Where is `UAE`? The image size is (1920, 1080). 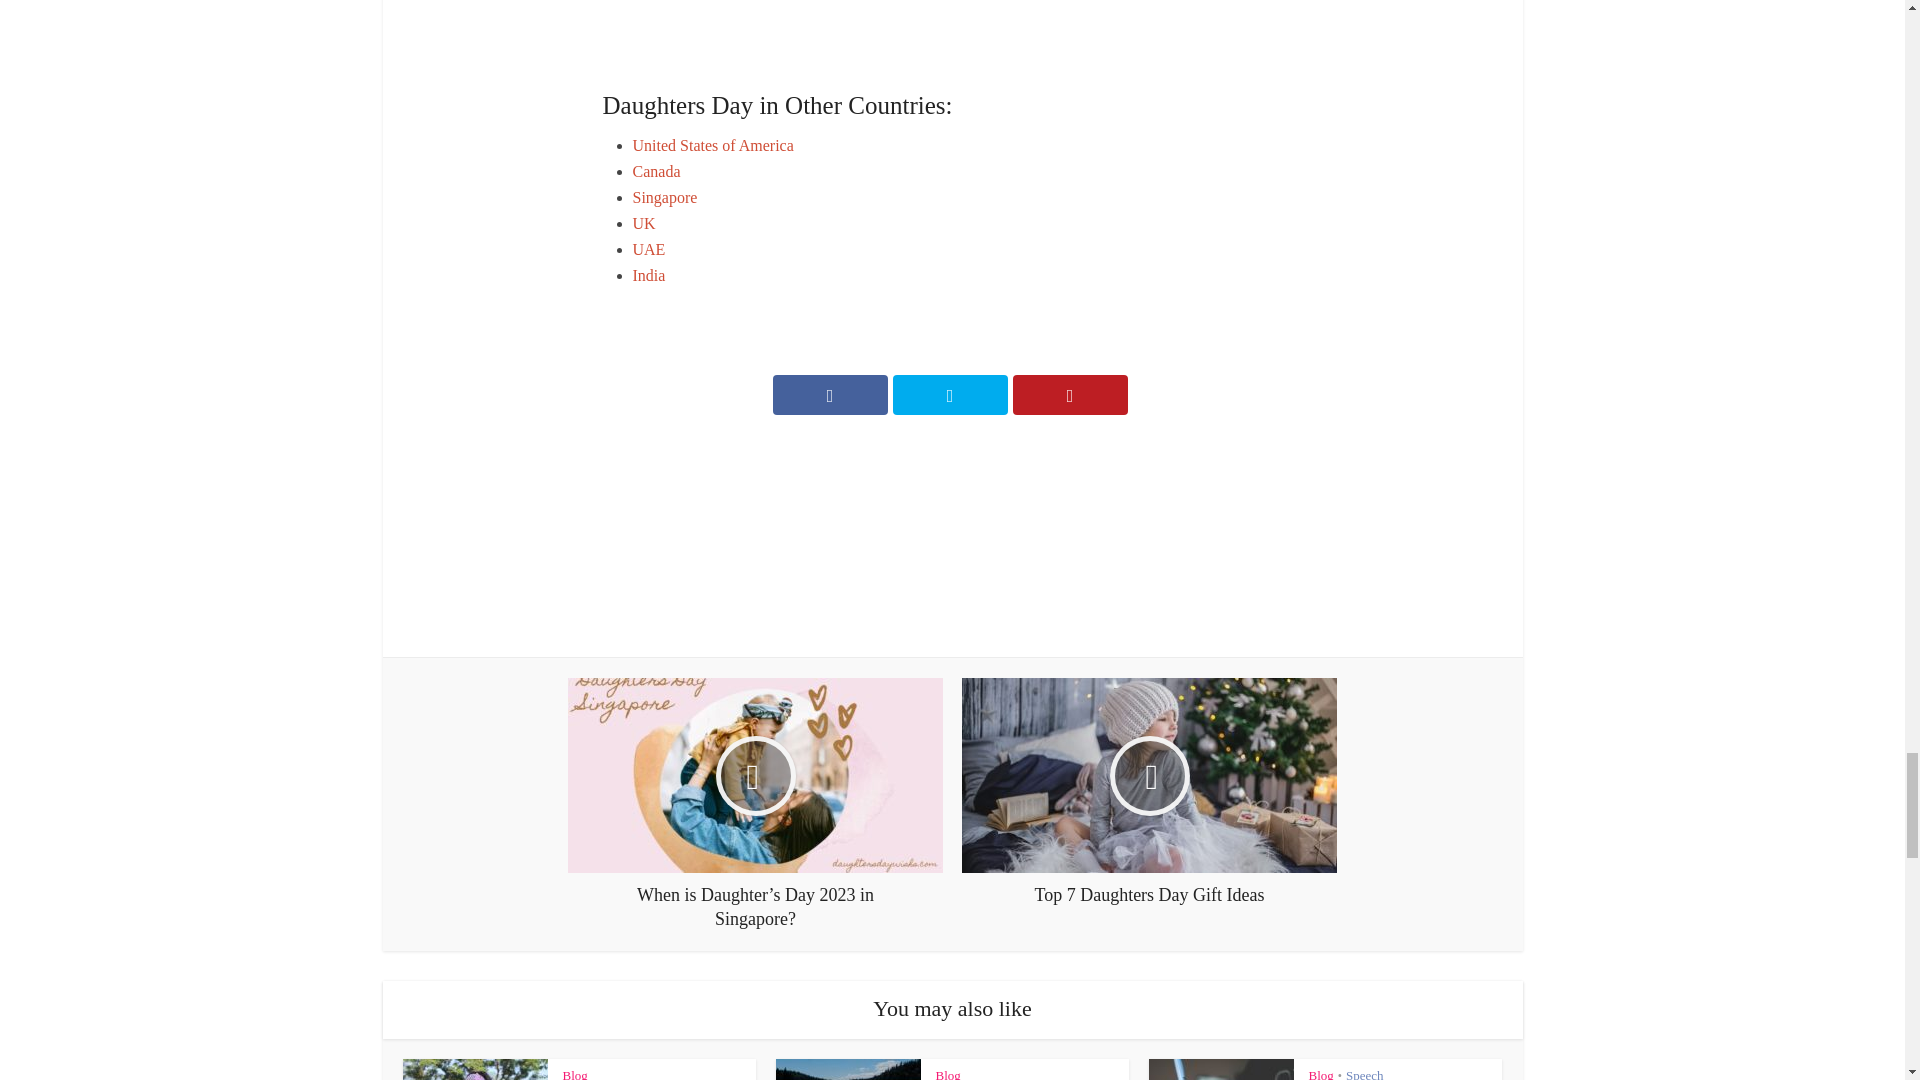 UAE is located at coordinates (648, 249).